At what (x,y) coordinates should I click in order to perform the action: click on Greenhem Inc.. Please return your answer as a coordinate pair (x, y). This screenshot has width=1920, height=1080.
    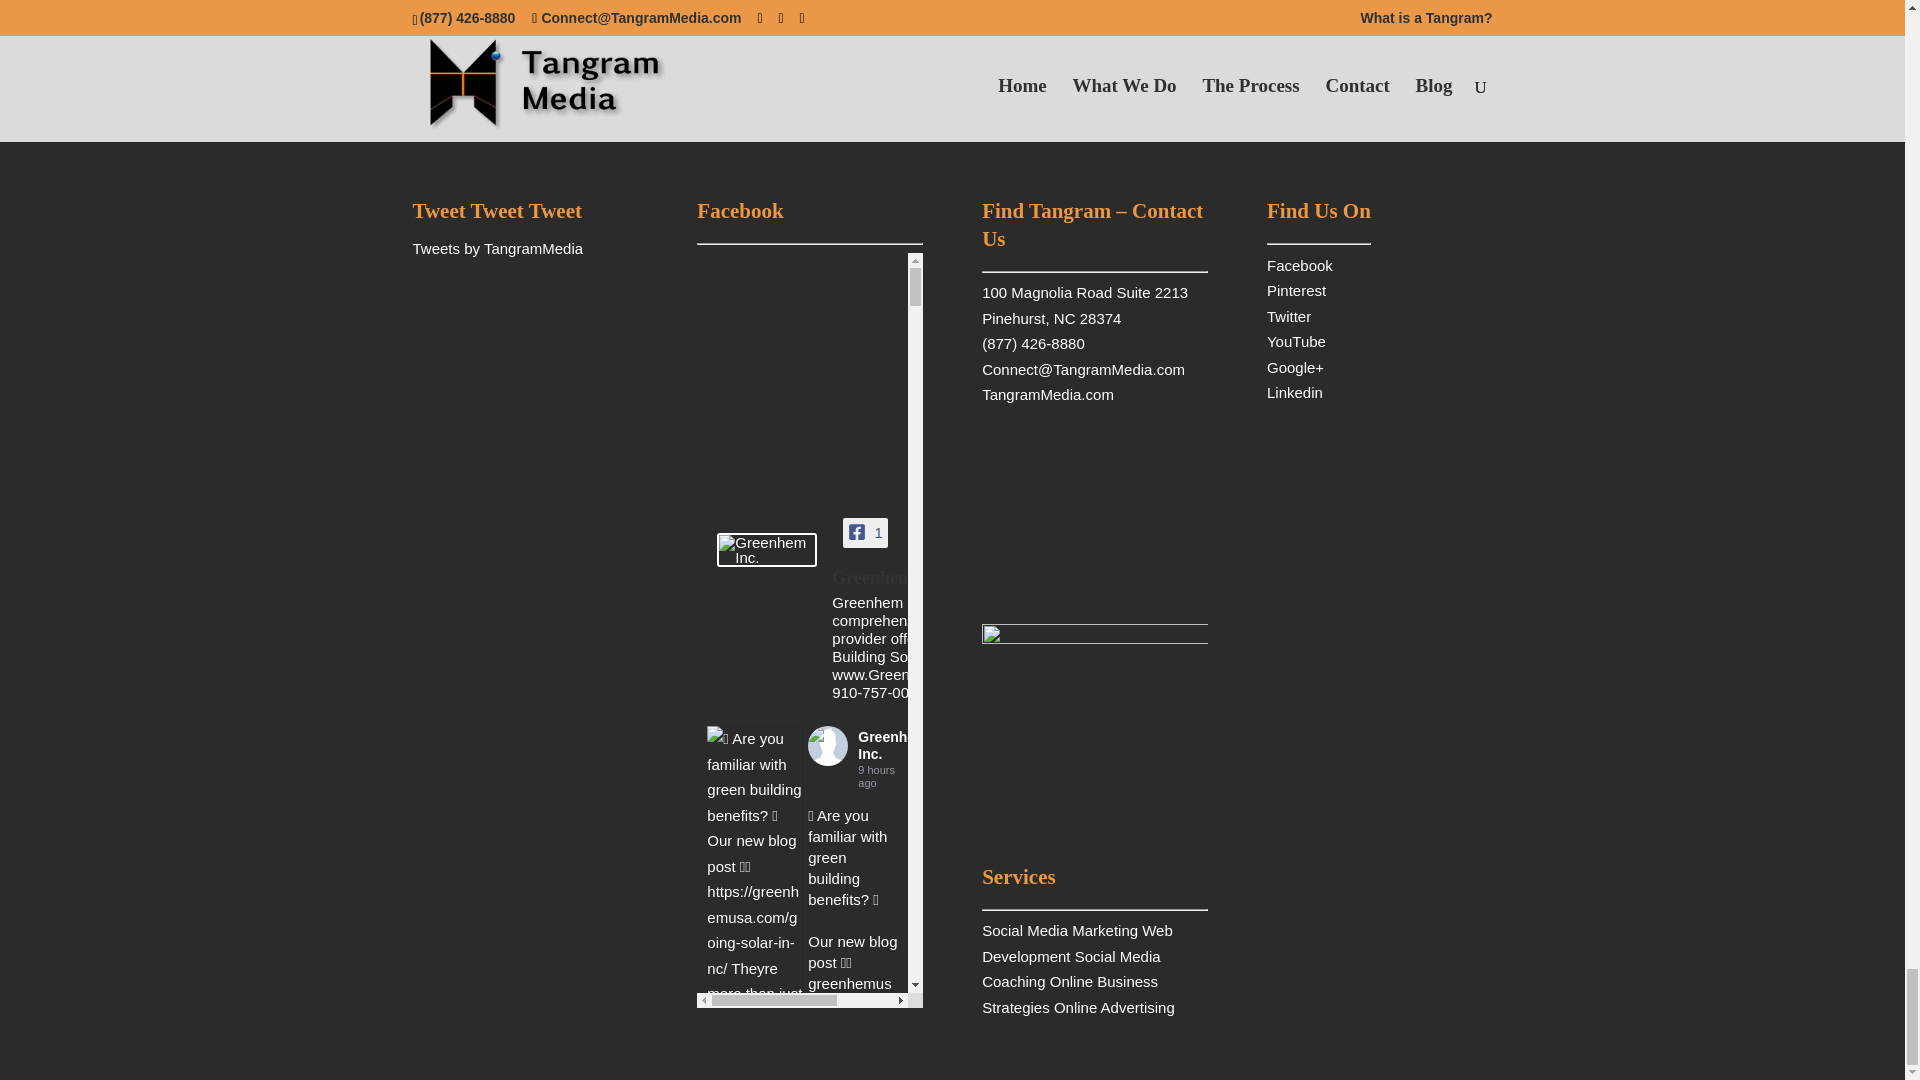
    Looking at the image, I should click on (766, 550).